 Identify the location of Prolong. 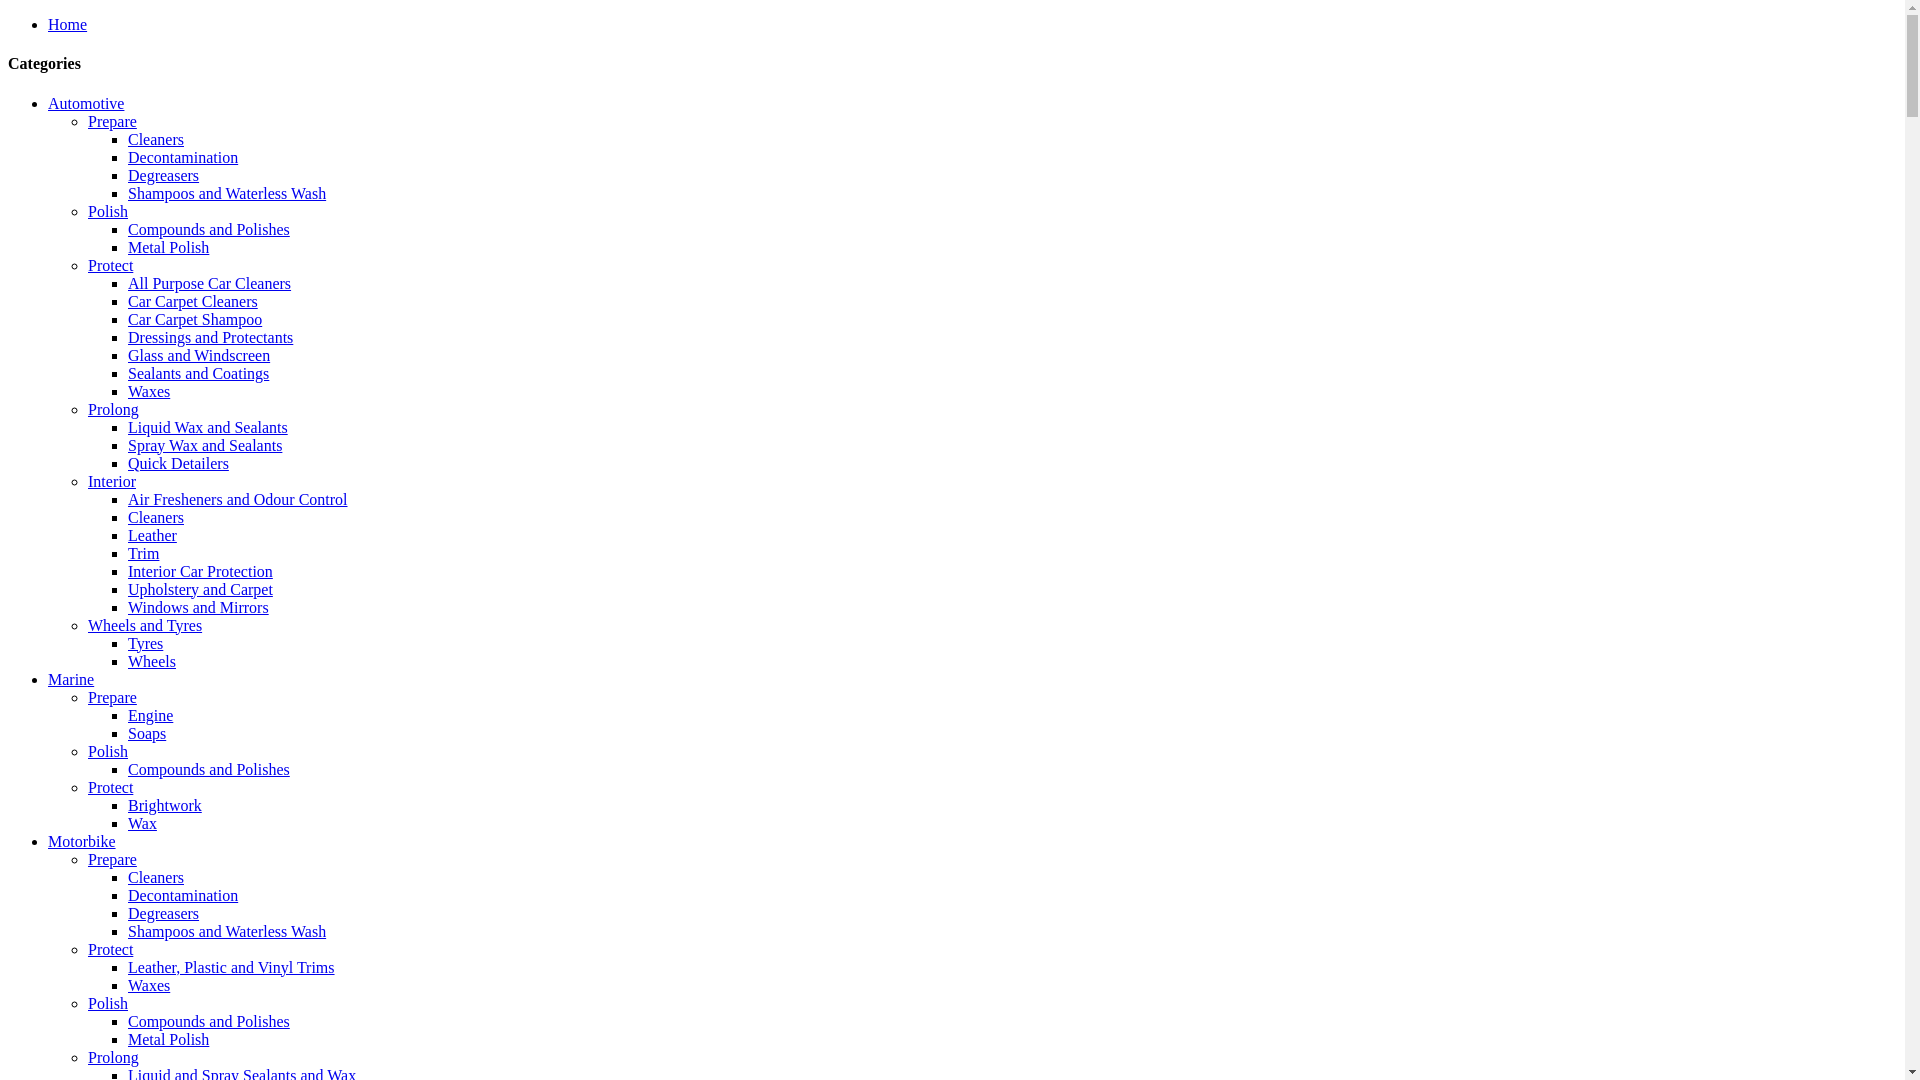
(114, 1058).